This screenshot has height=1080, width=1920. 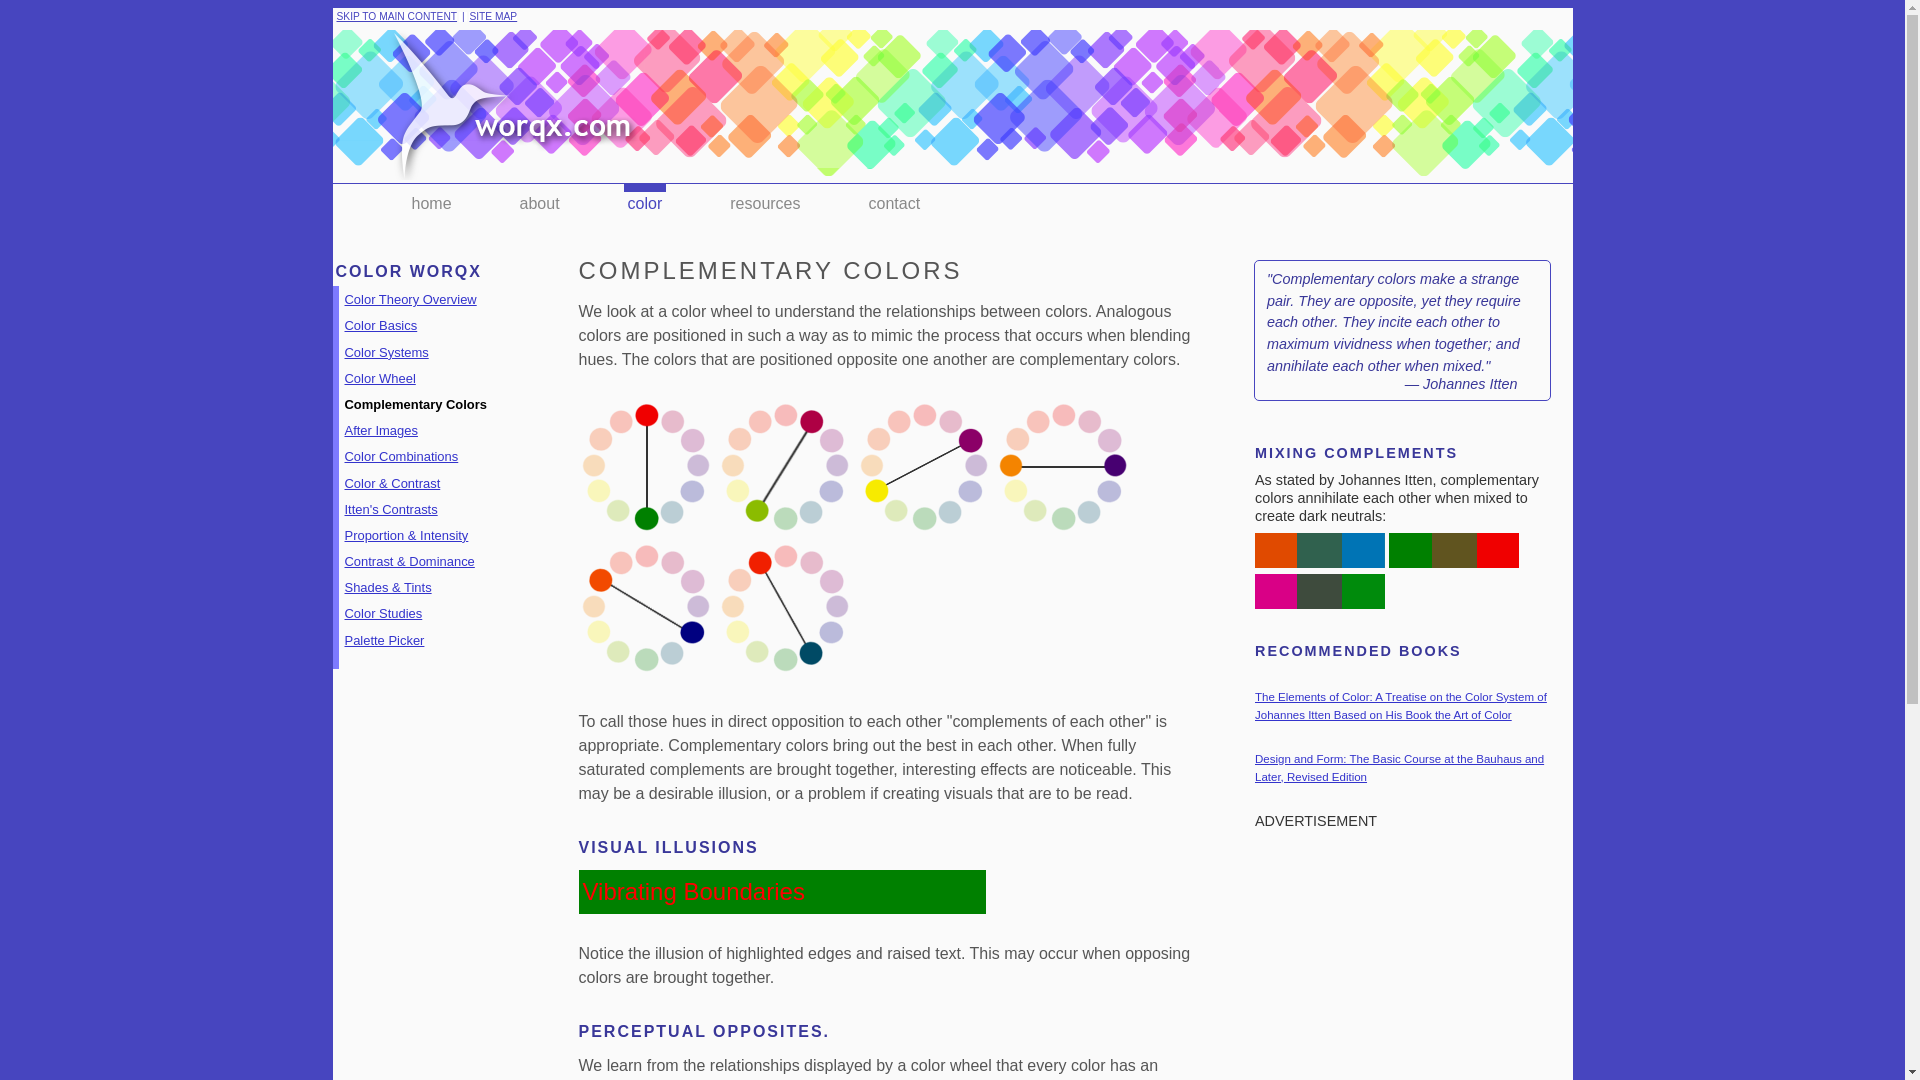 What do you see at coordinates (382, 613) in the screenshot?
I see `Color Studies` at bounding box center [382, 613].